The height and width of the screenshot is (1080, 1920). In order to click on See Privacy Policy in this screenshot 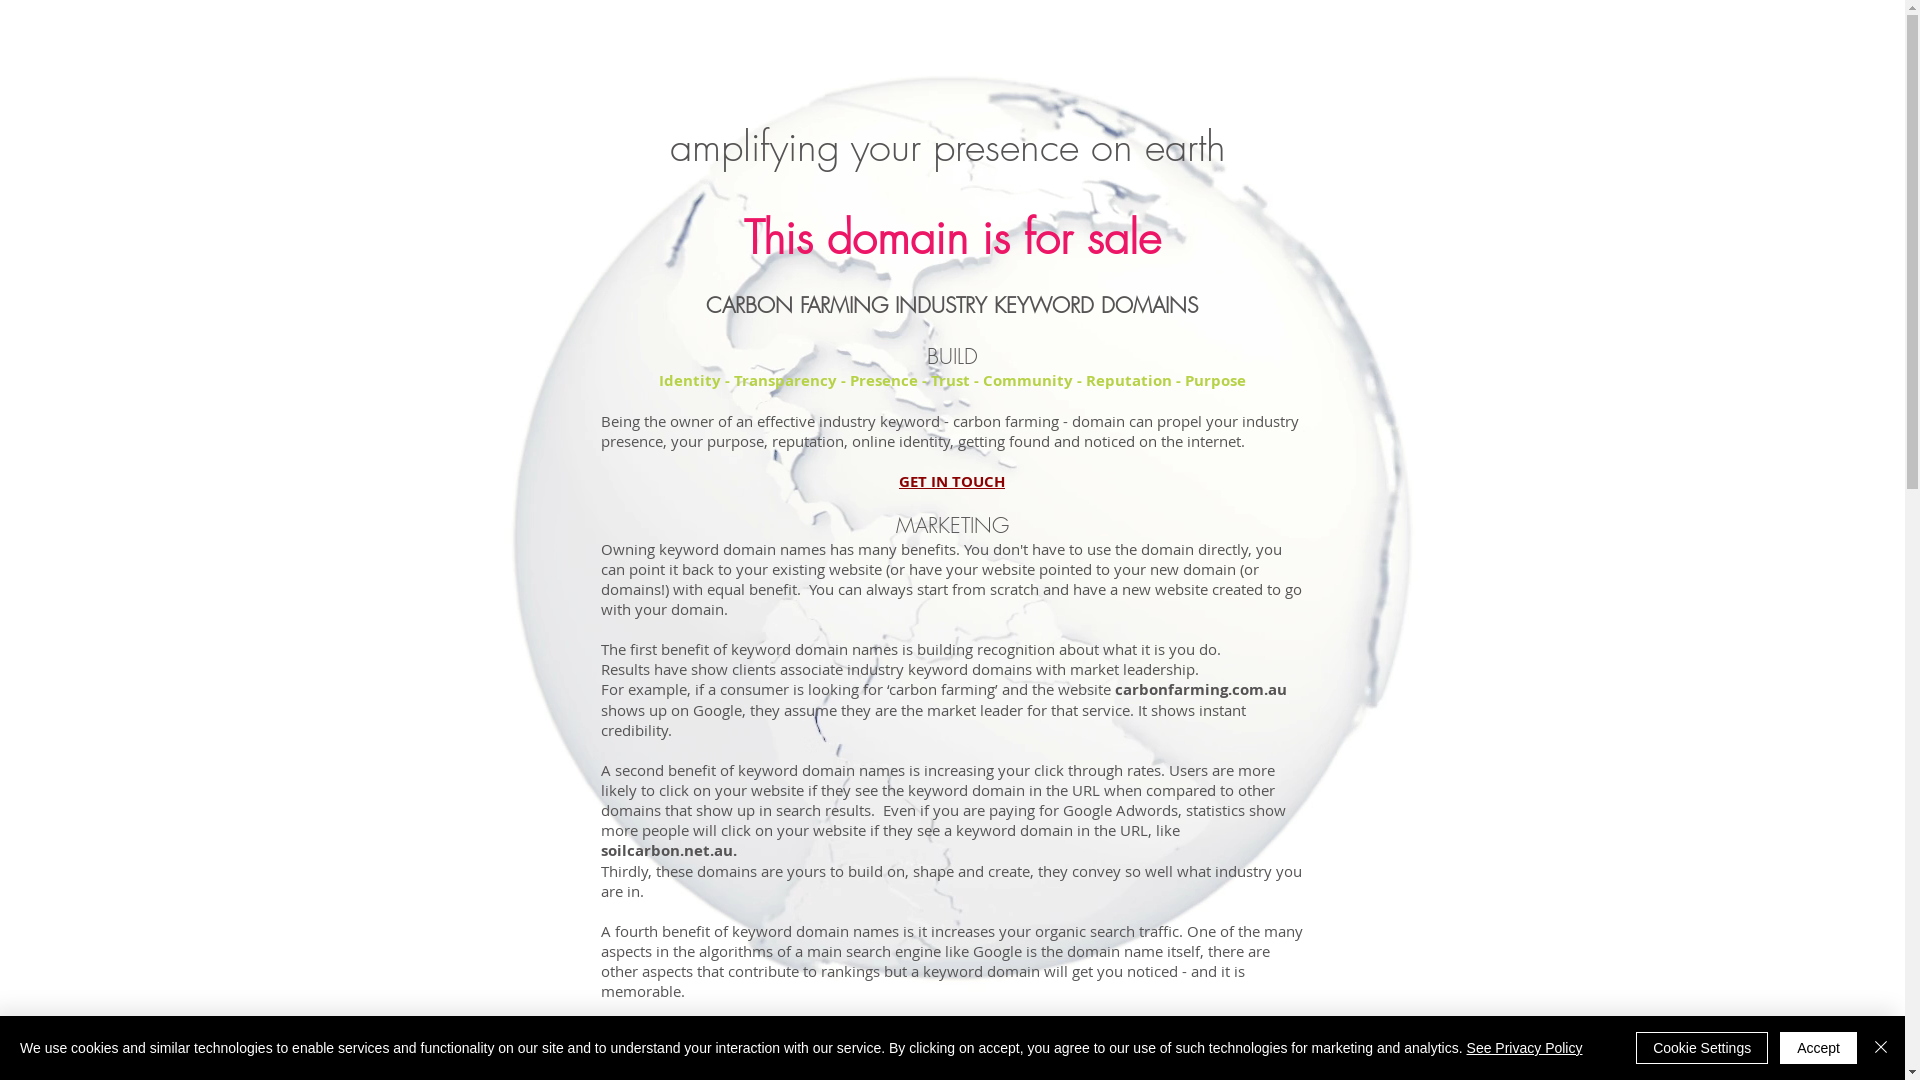, I will do `click(1525, 1048)`.